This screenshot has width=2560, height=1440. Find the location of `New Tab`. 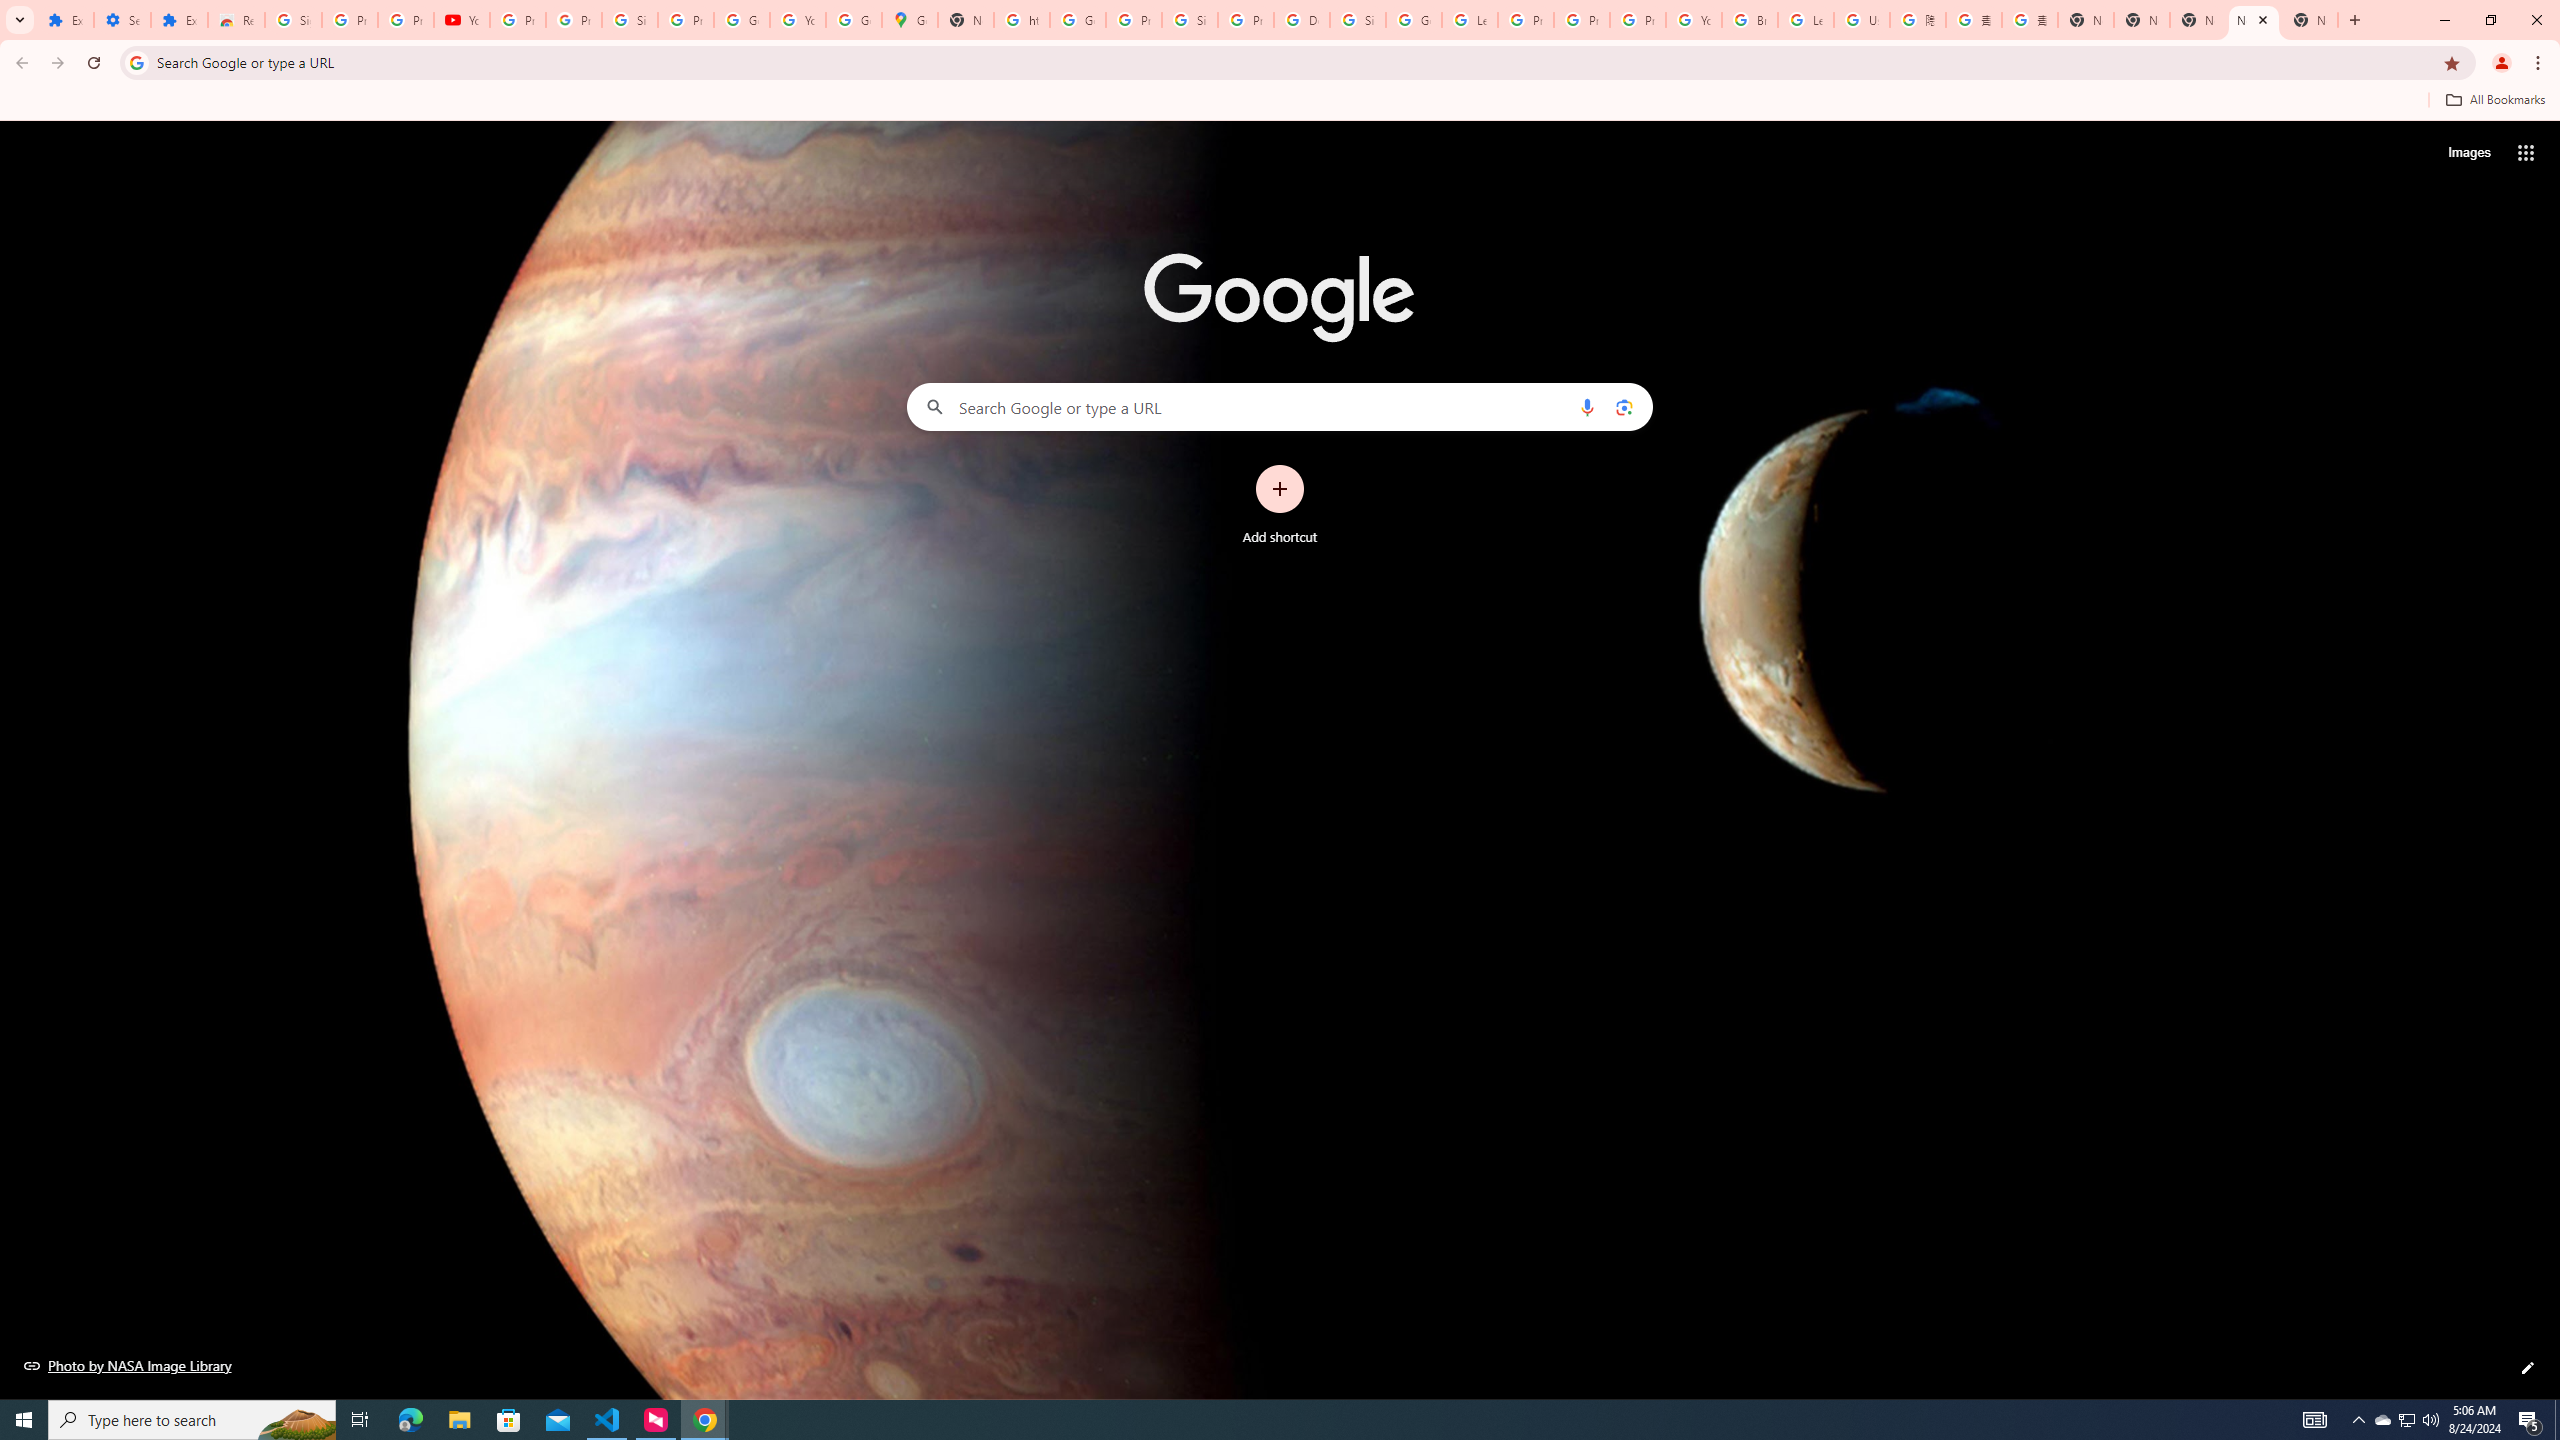

New Tab is located at coordinates (2085, 20).